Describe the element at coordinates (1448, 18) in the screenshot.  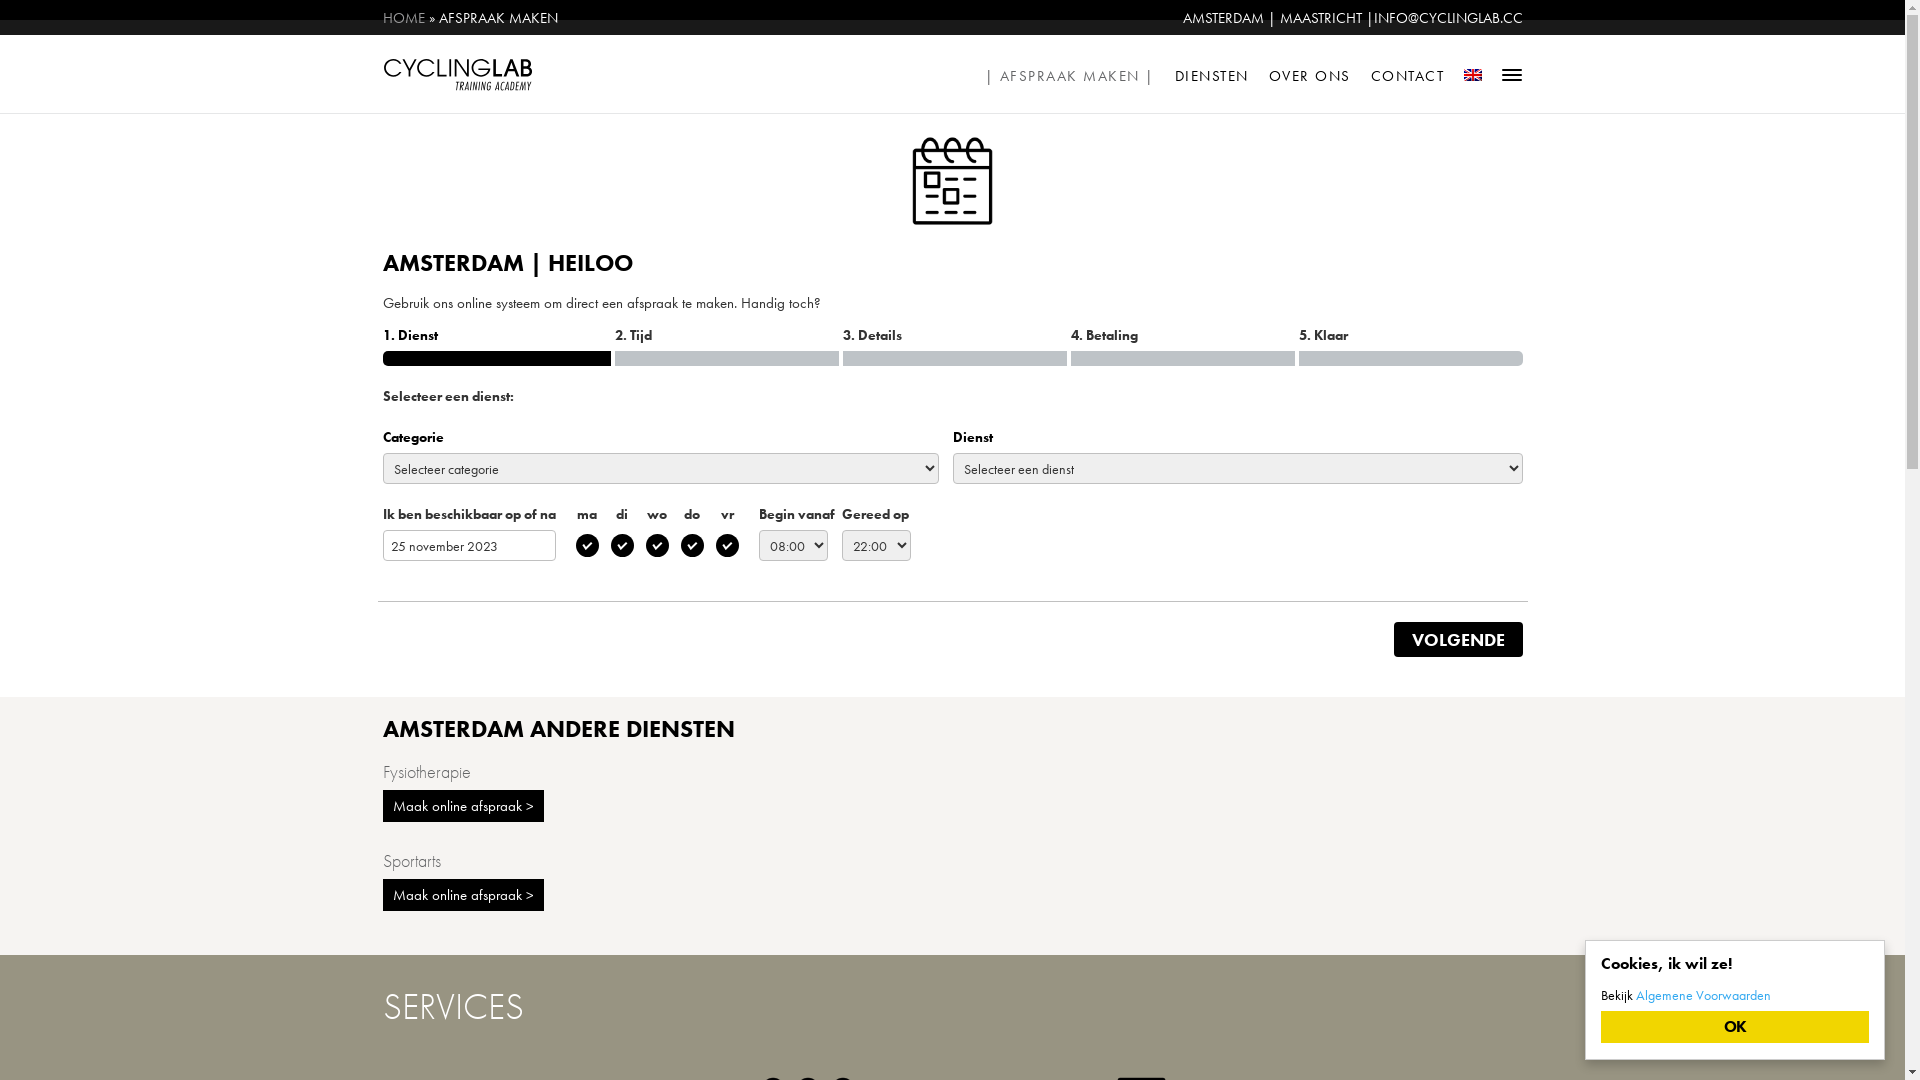
I see `INFO@CYCLINGLAB.CC` at that location.